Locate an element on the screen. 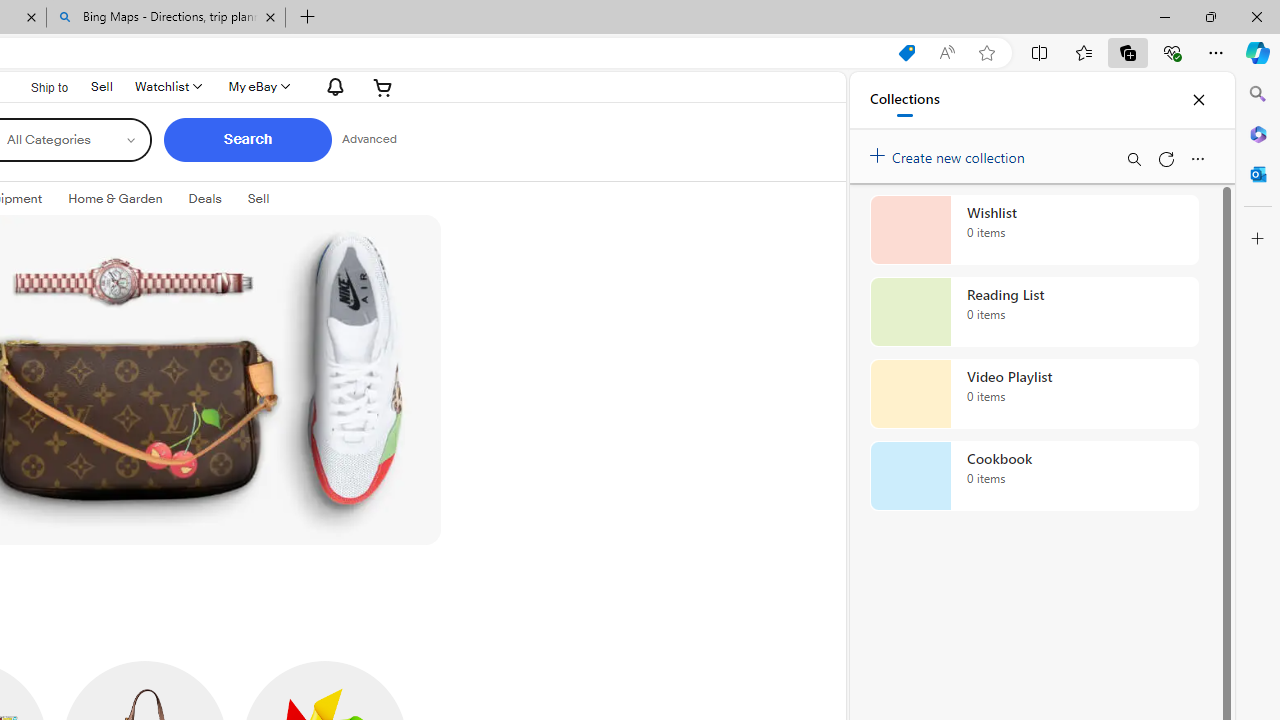  Watchlist is located at coordinates (167, 86).